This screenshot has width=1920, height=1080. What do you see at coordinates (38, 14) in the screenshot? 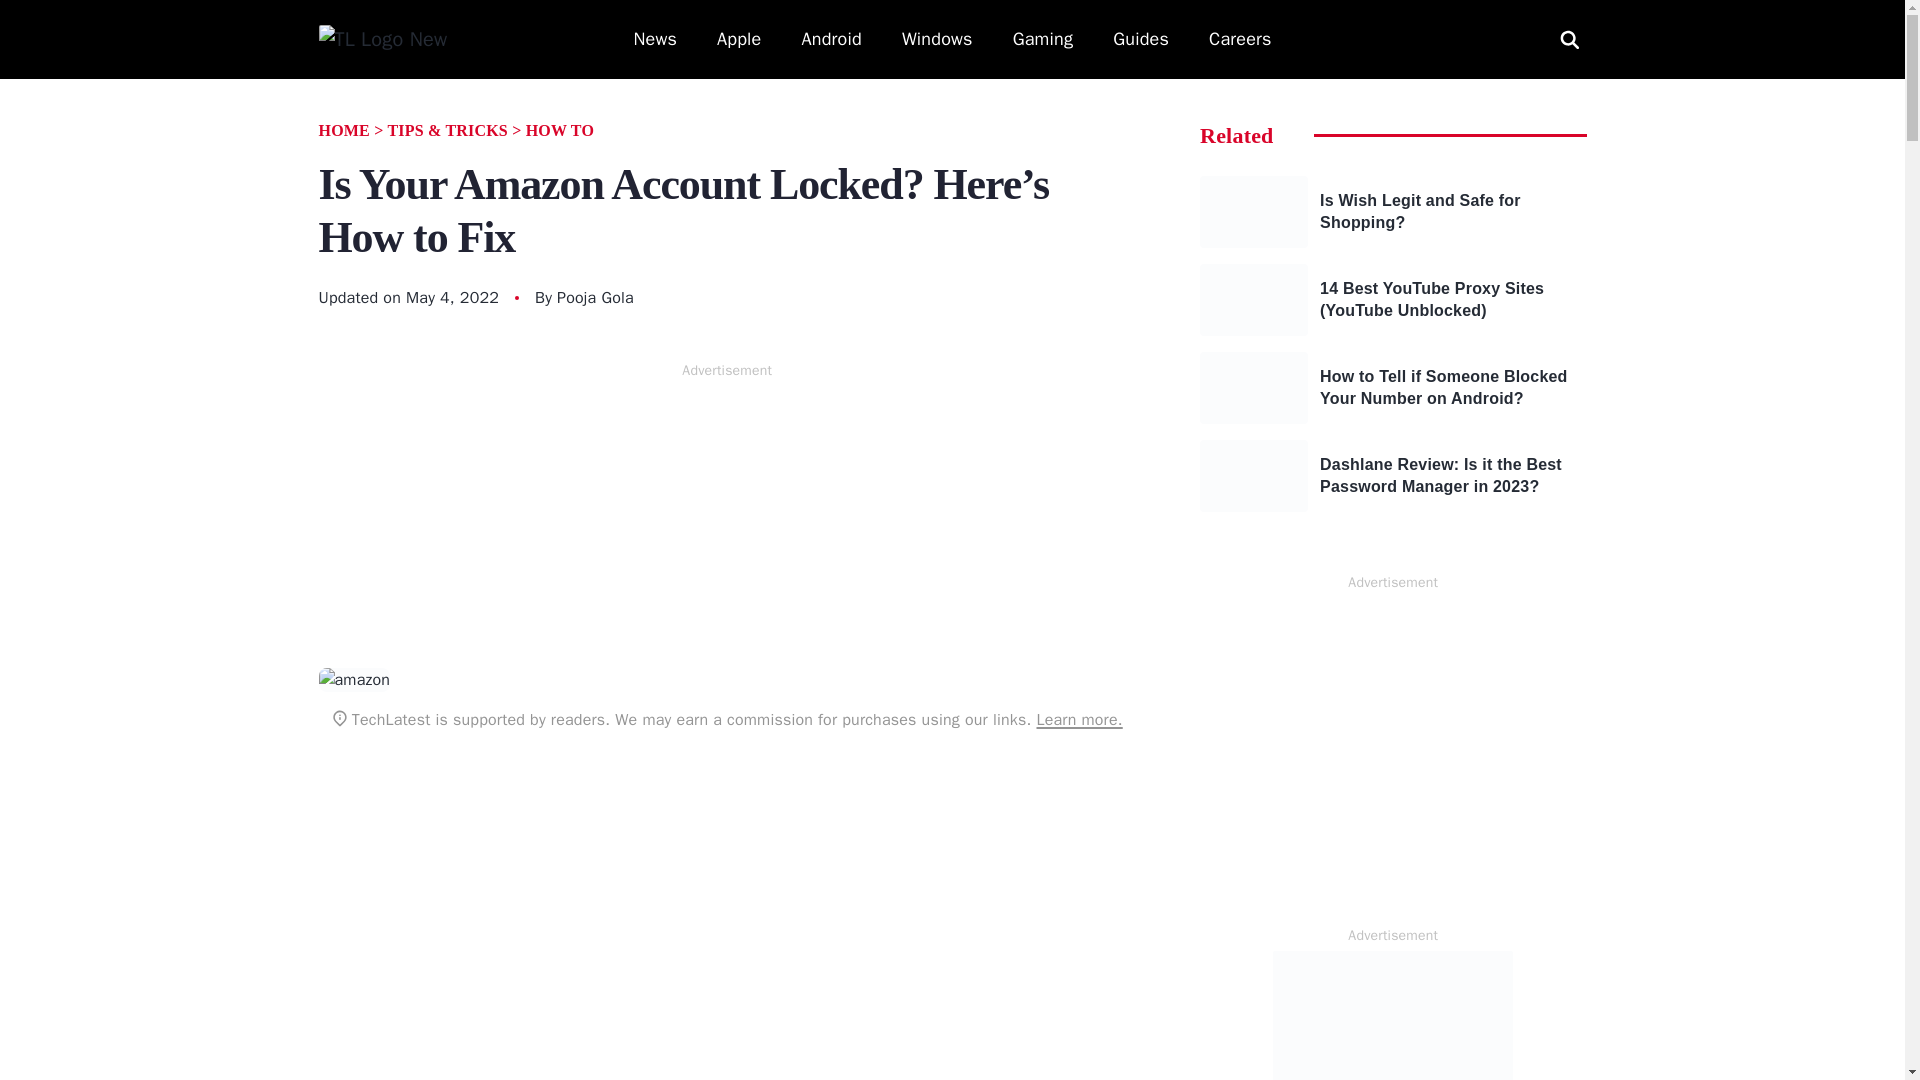
I see `Search` at bounding box center [38, 14].